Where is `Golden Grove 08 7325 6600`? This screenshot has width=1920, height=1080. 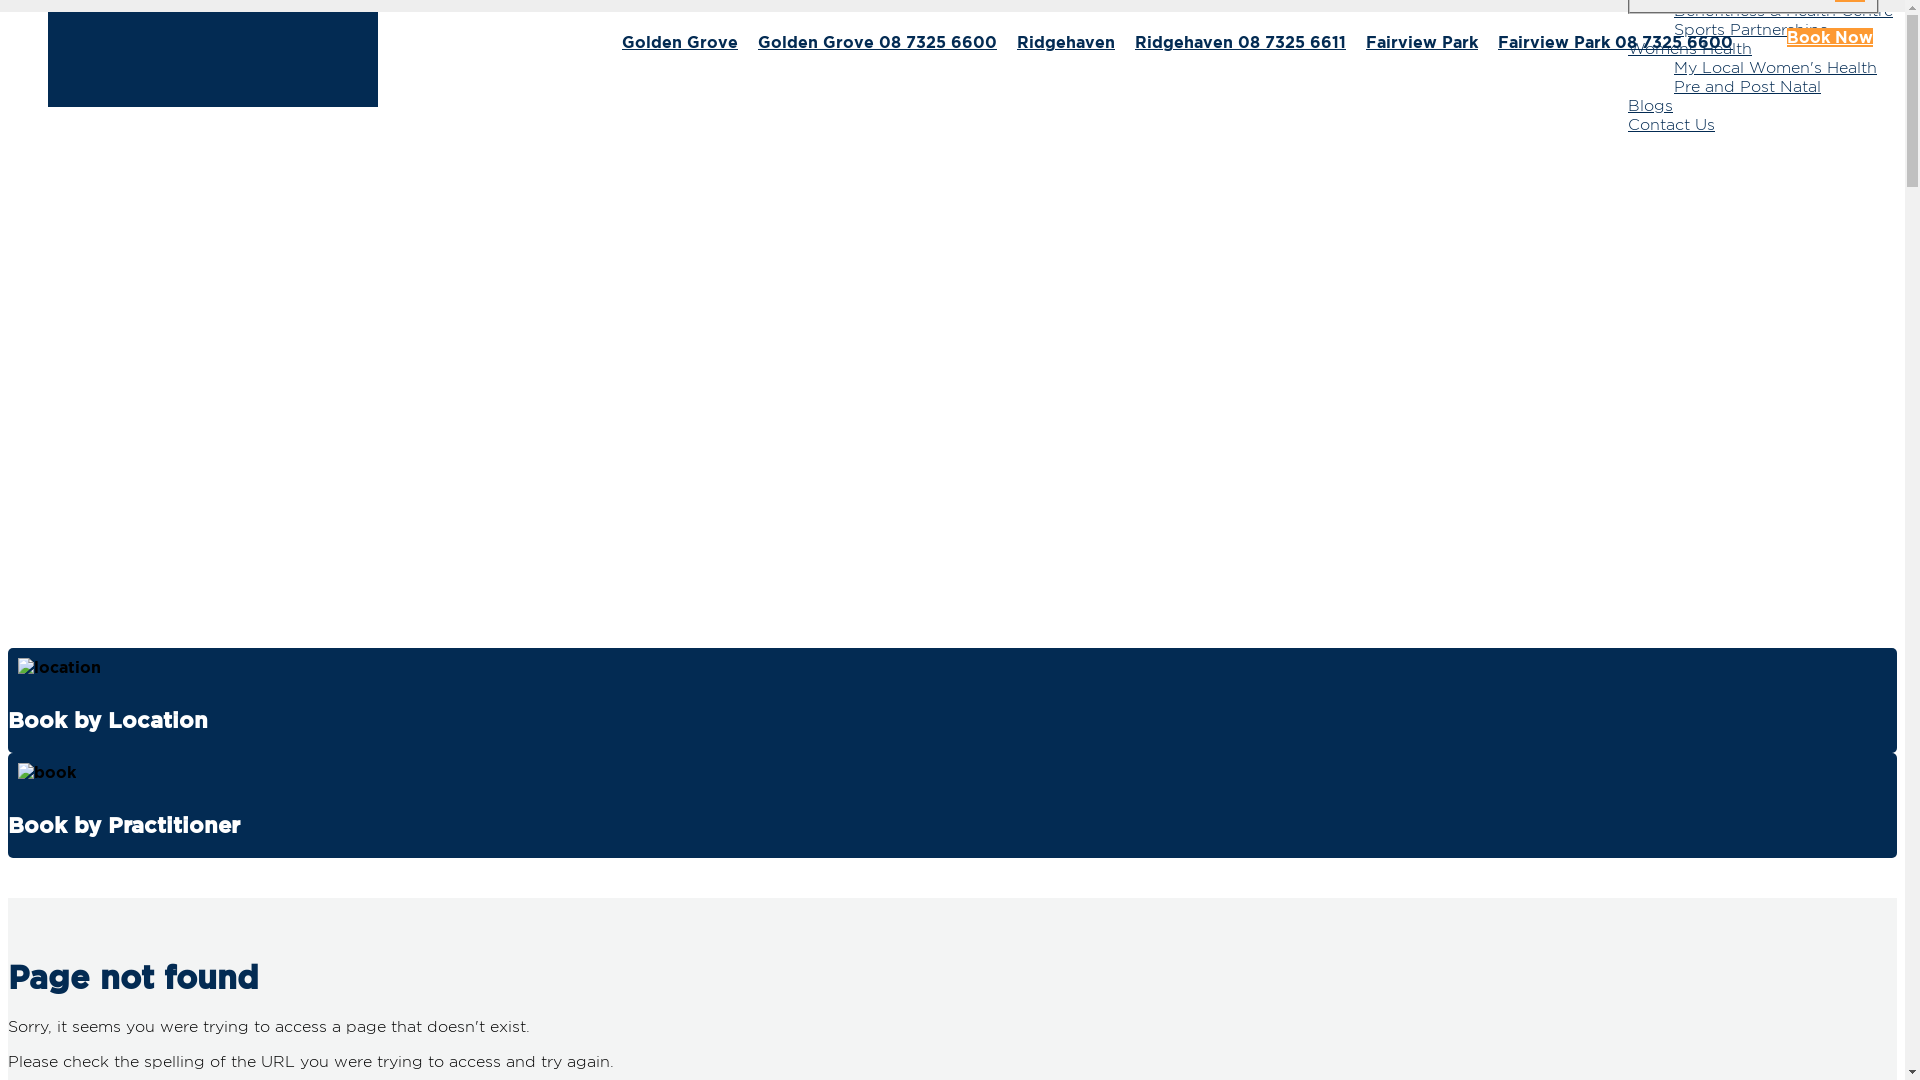
Golden Grove 08 7325 6600 is located at coordinates (878, 42).